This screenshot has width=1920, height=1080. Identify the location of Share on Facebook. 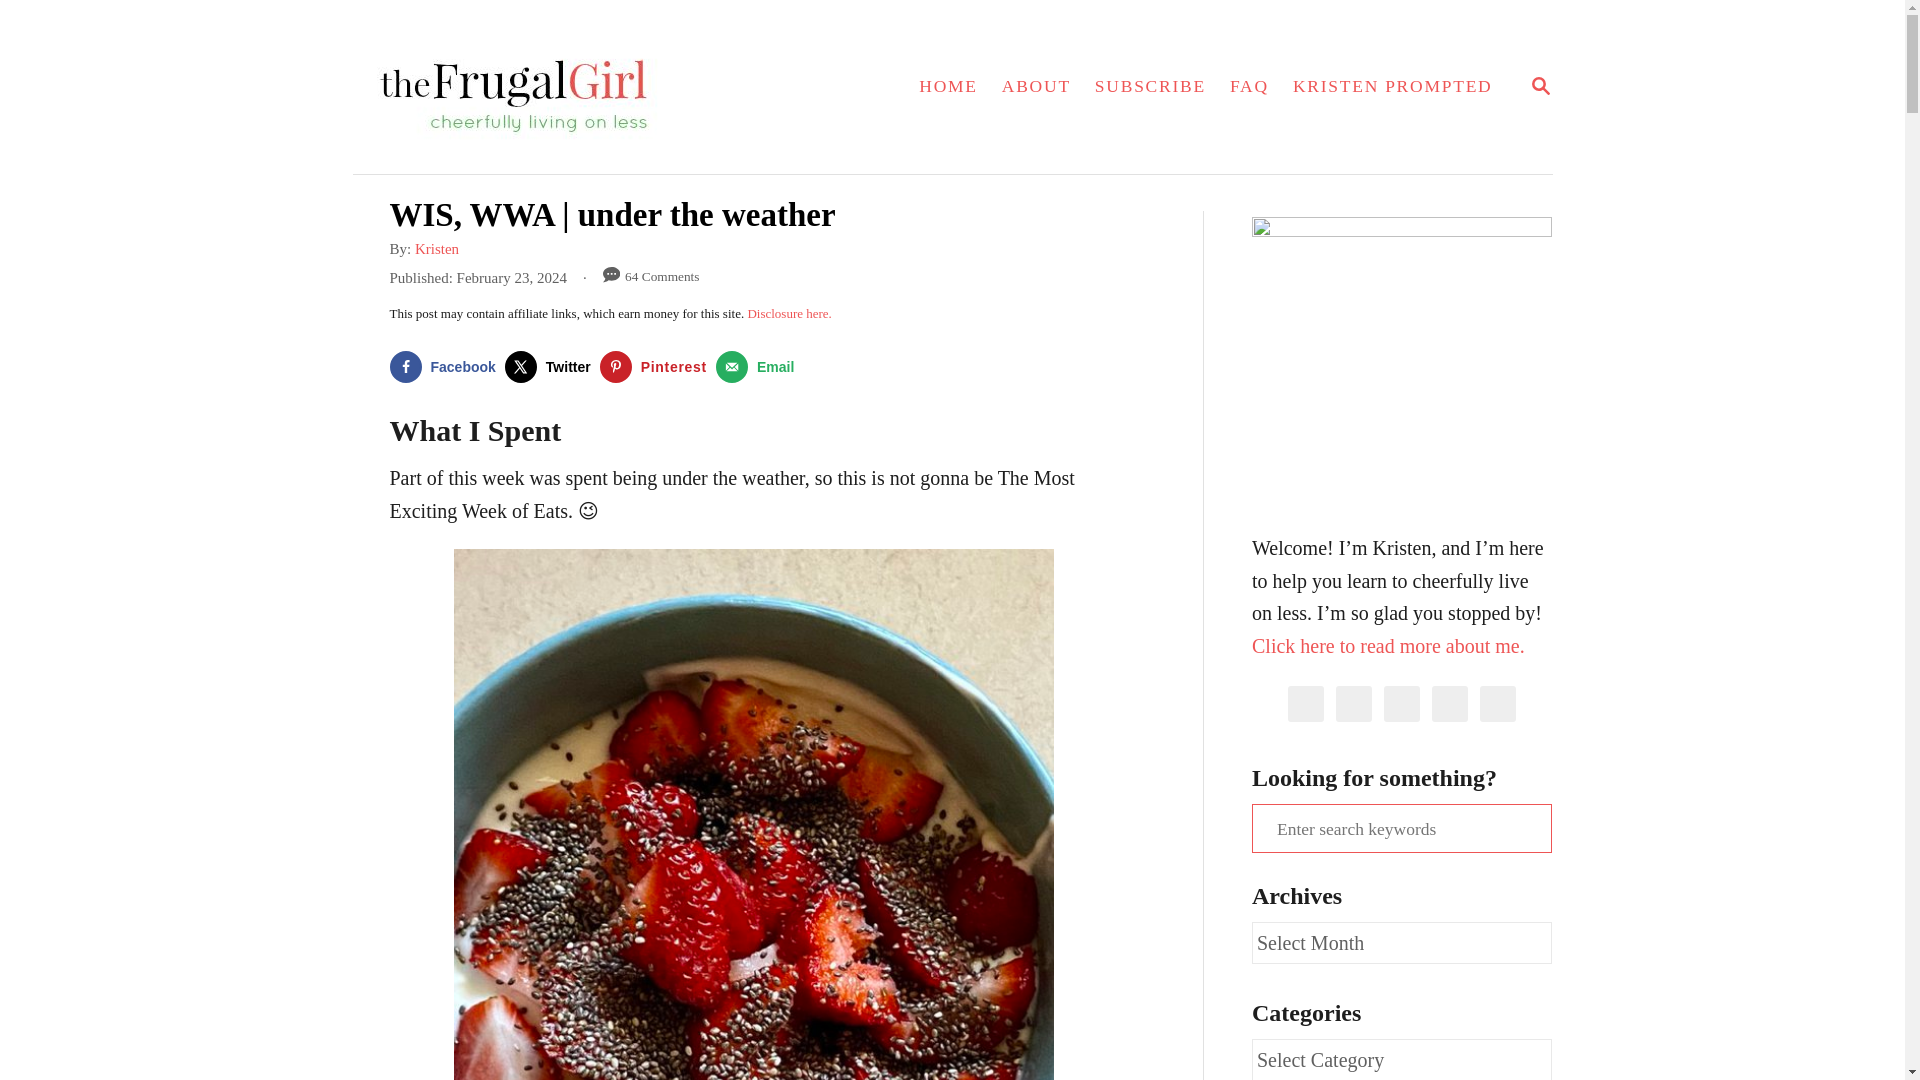
(948, 86).